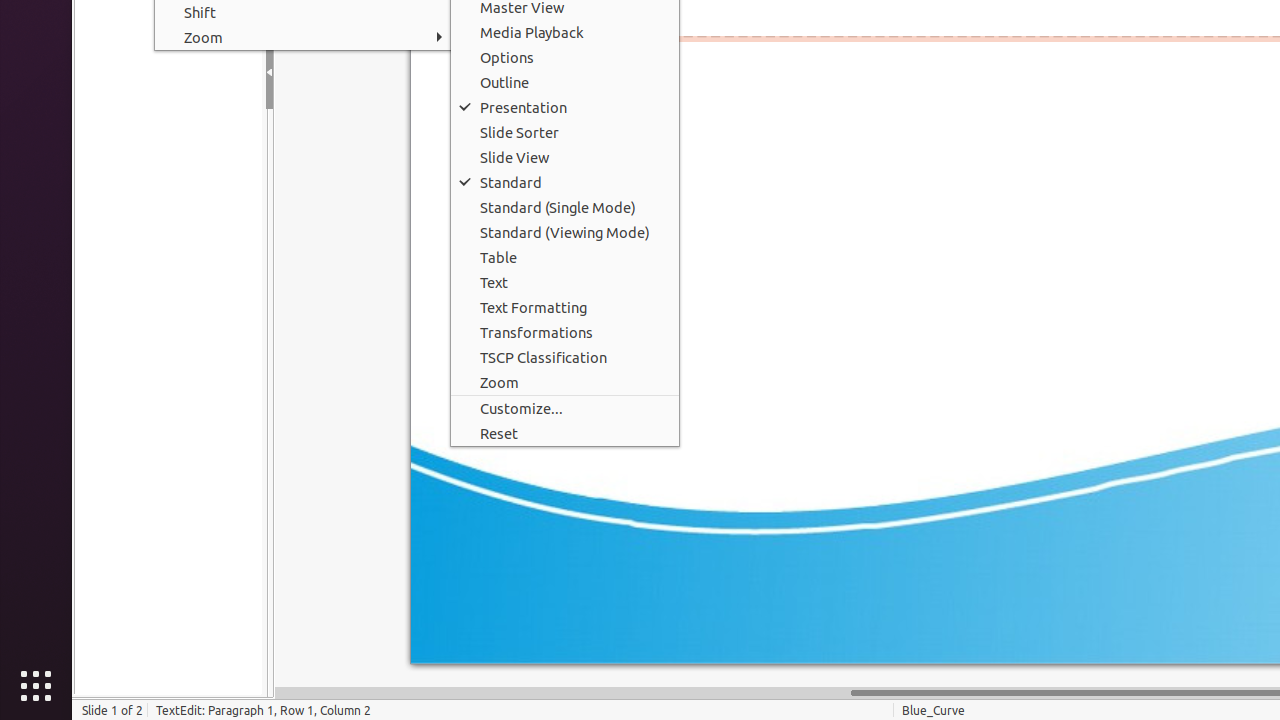 This screenshot has width=1280, height=720. Describe the element at coordinates (565, 82) in the screenshot. I see `Outline` at that location.